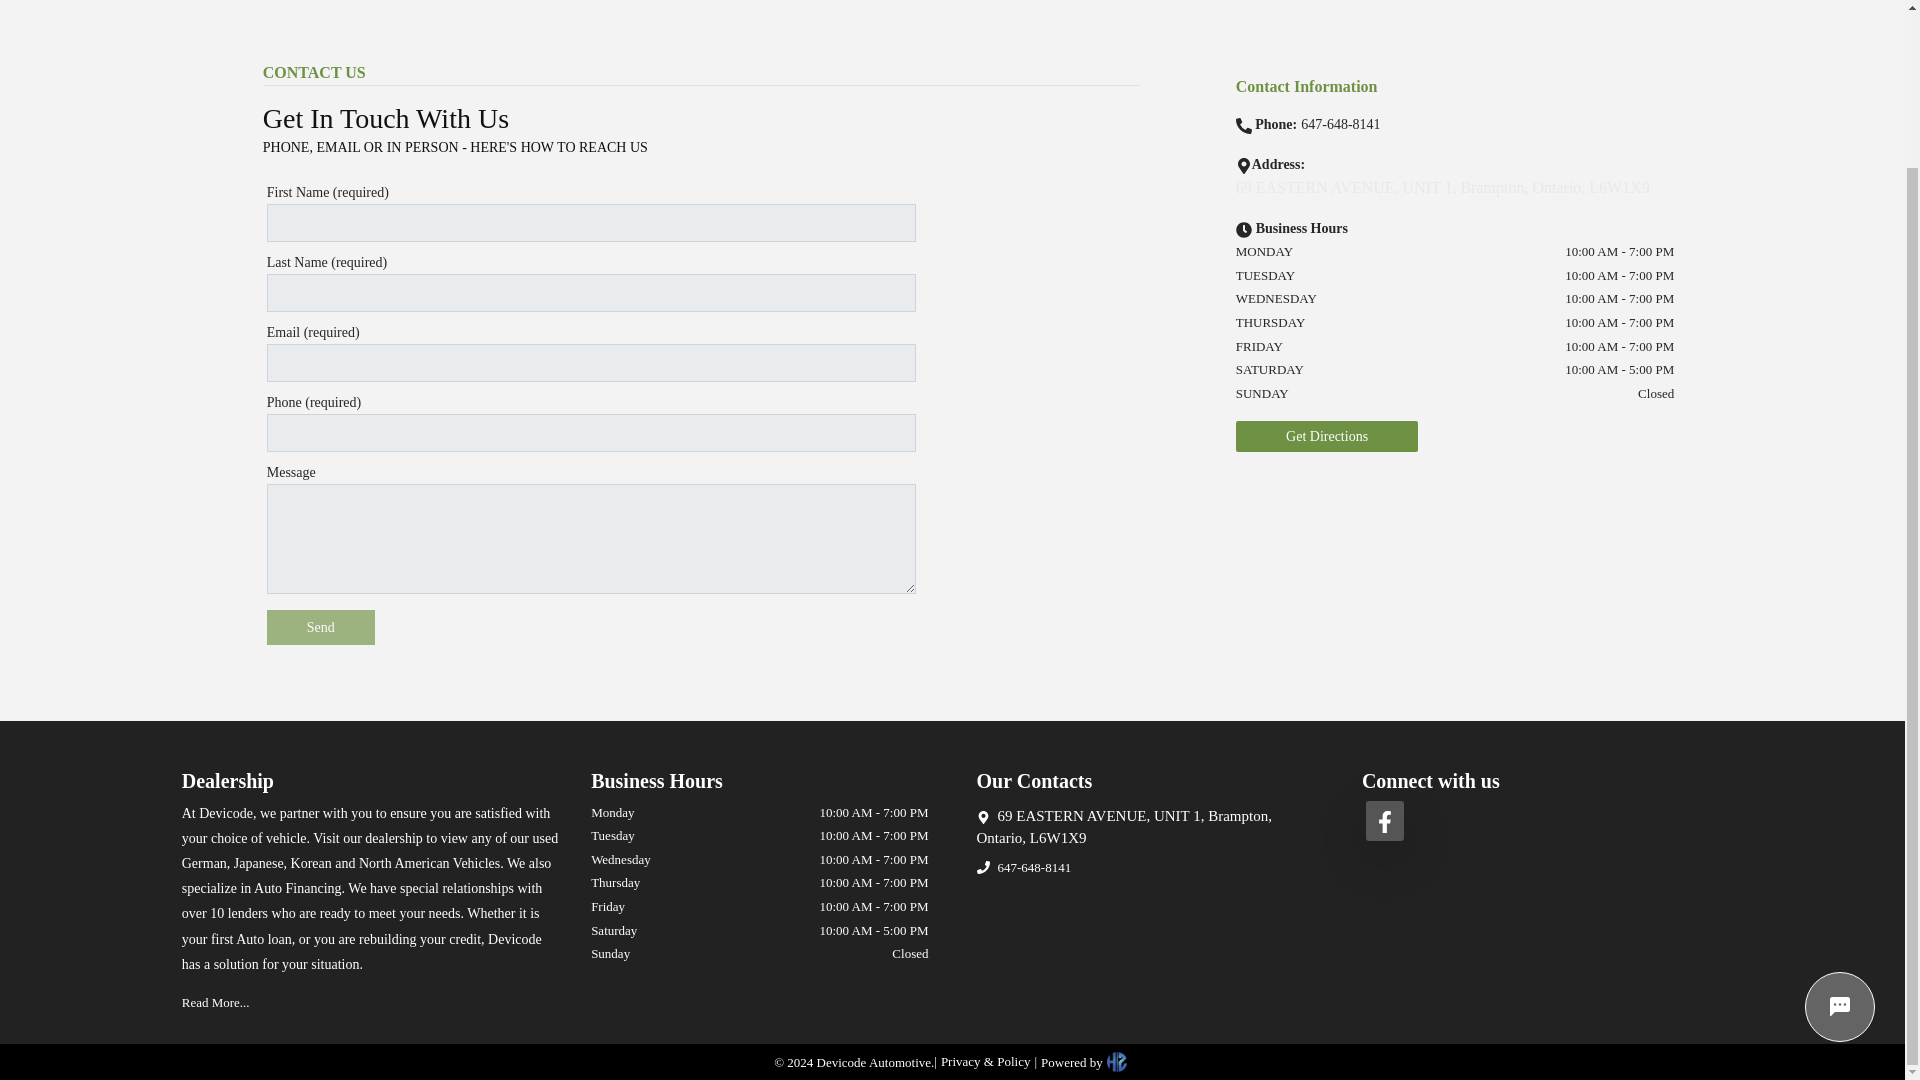  Describe the element at coordinates (320, 627) in the screenshot. I see `Send` at that location.